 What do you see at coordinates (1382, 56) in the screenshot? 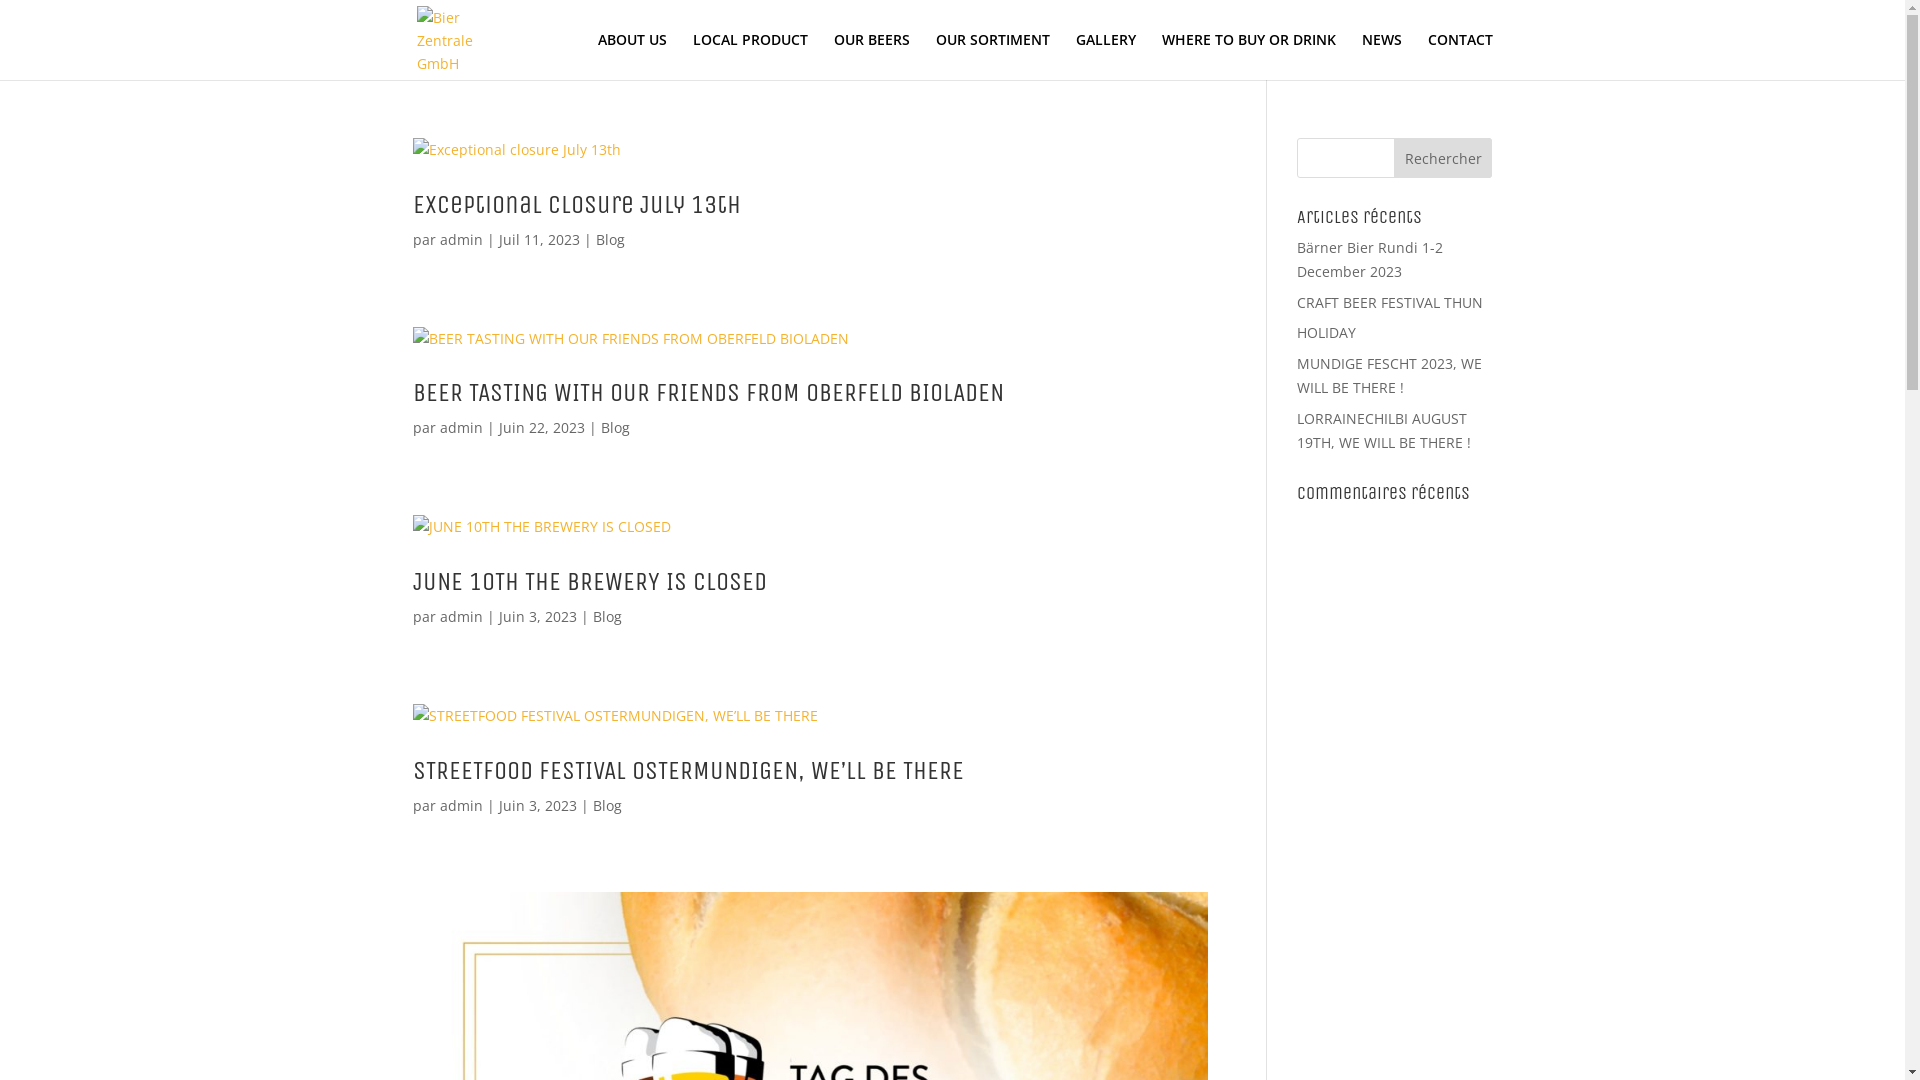
I see `NEWS` at bounding box center [1382, 56].